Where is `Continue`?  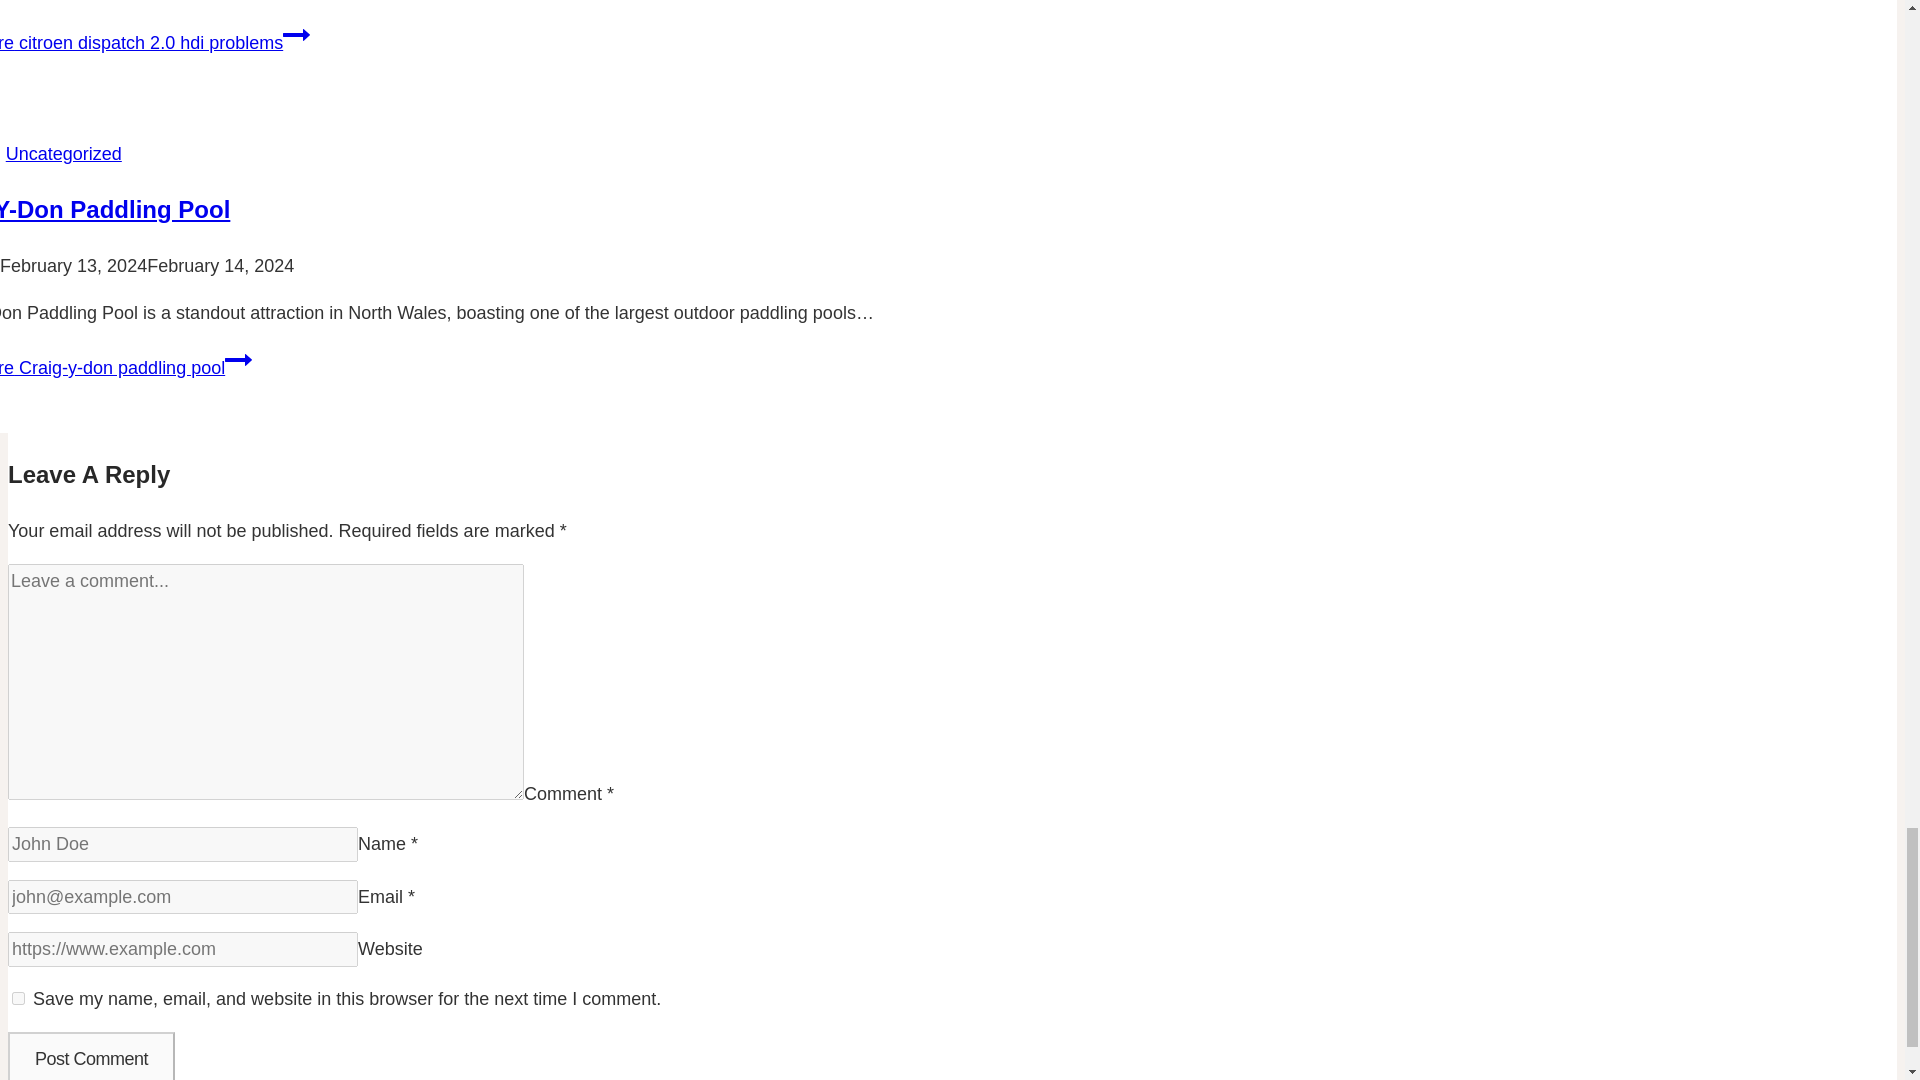
Continue is located at coordinates (296, 34).